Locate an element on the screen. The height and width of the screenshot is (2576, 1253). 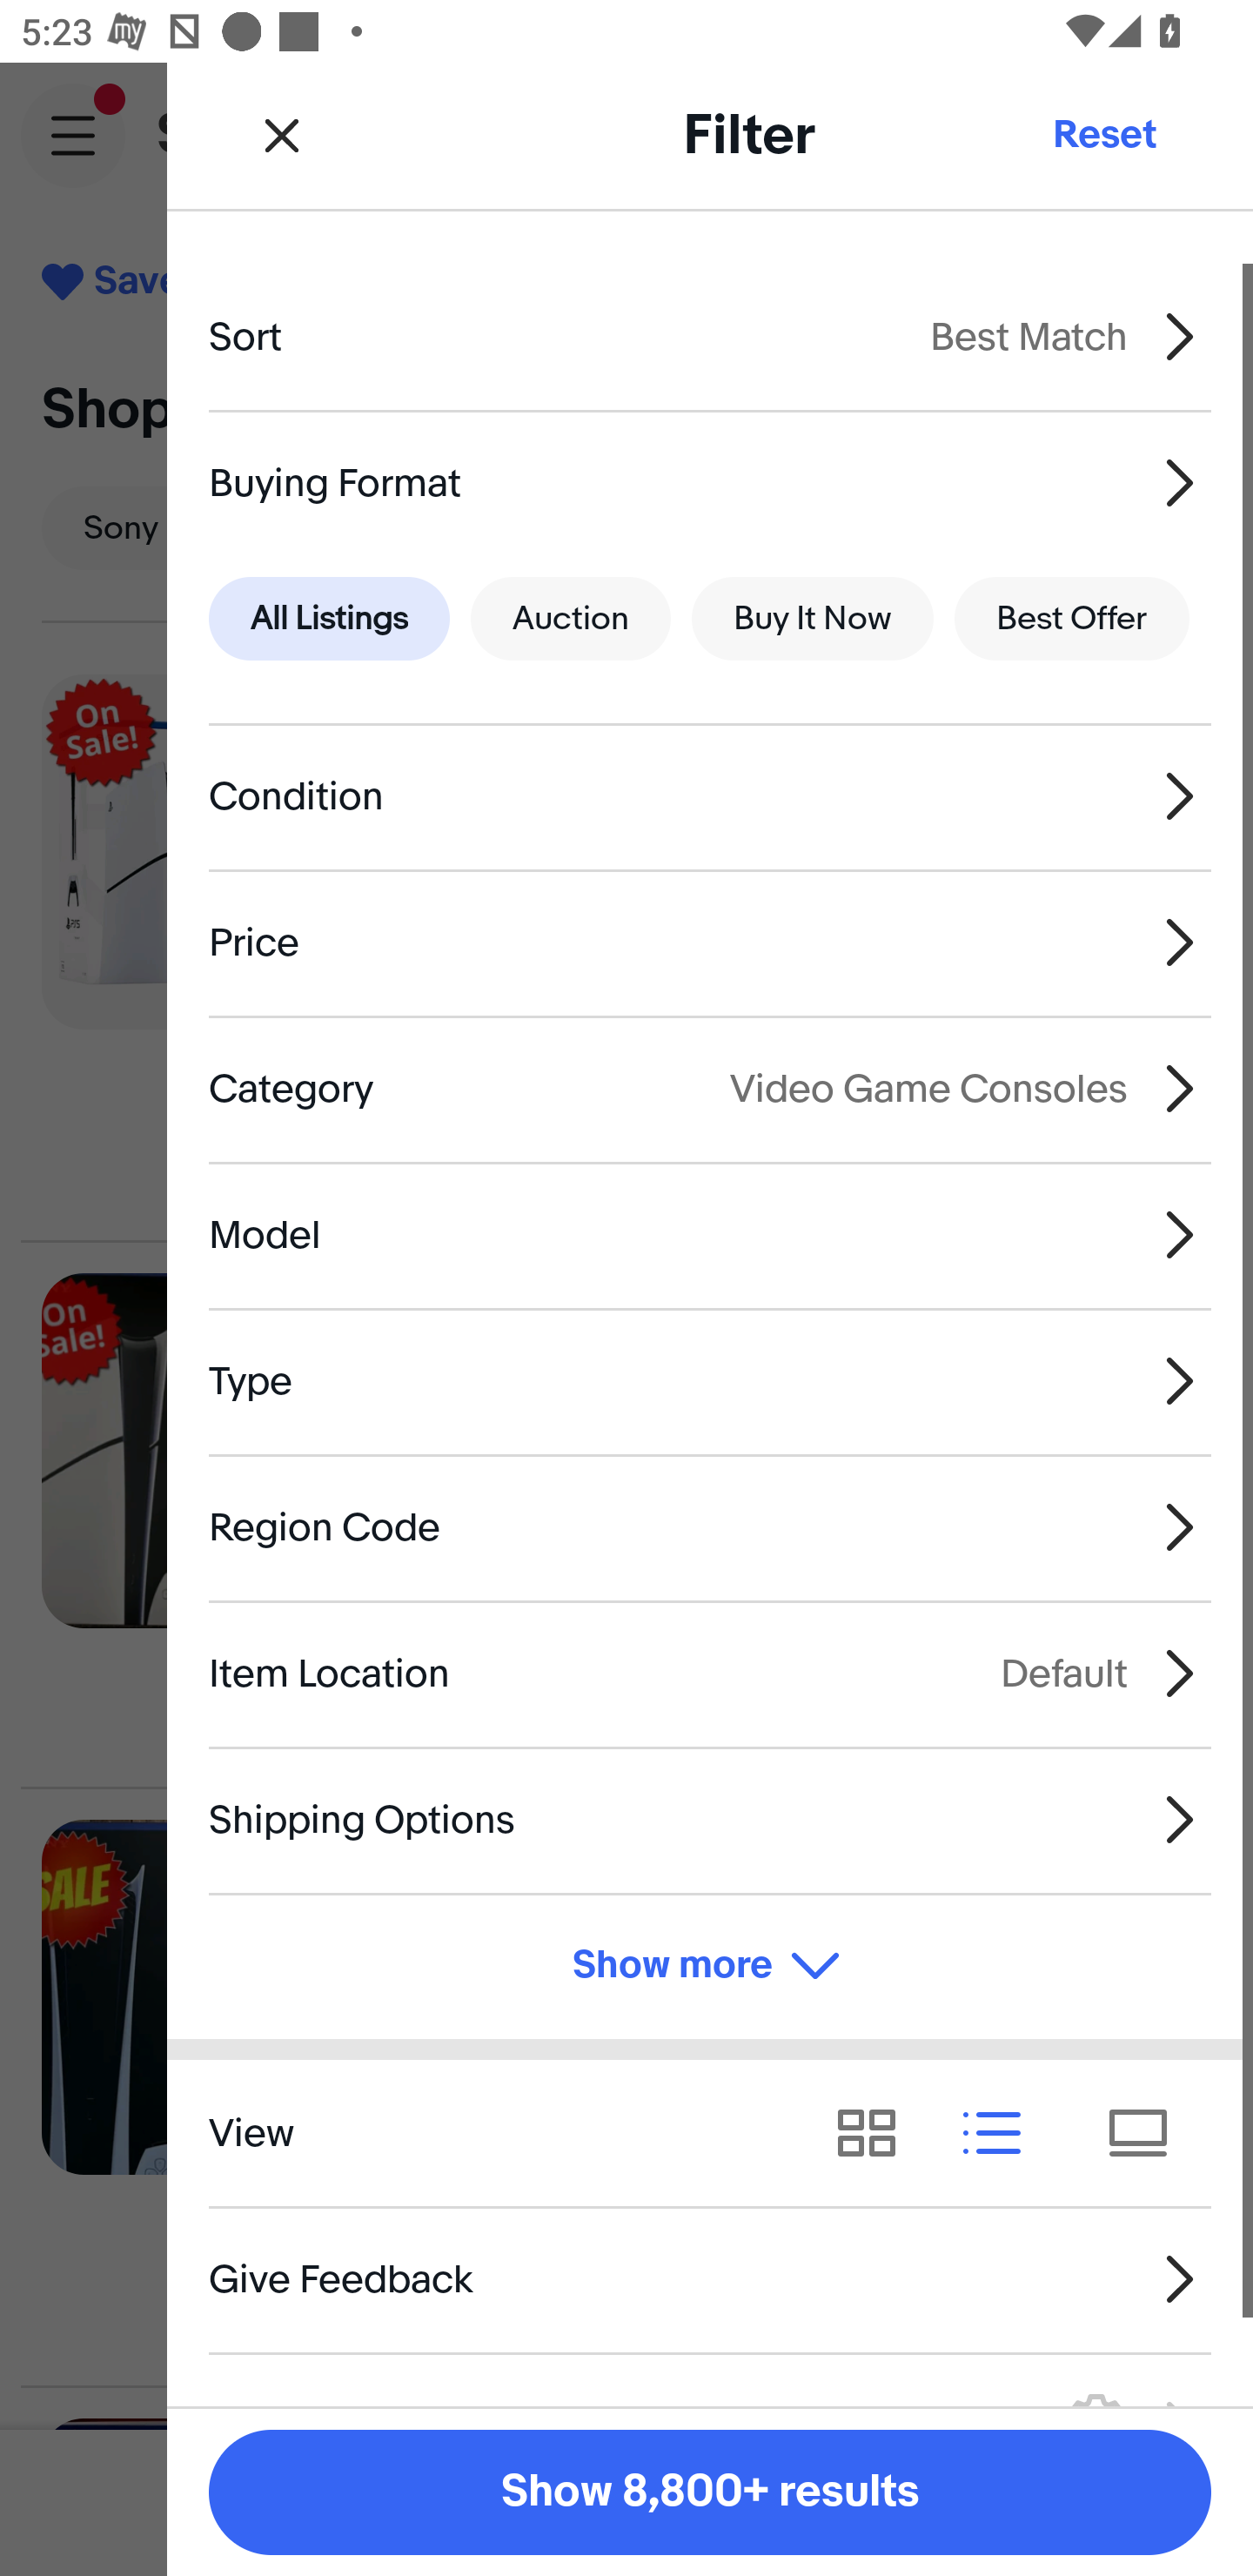
View results as tiles is located at coordinates (1149, 2132).